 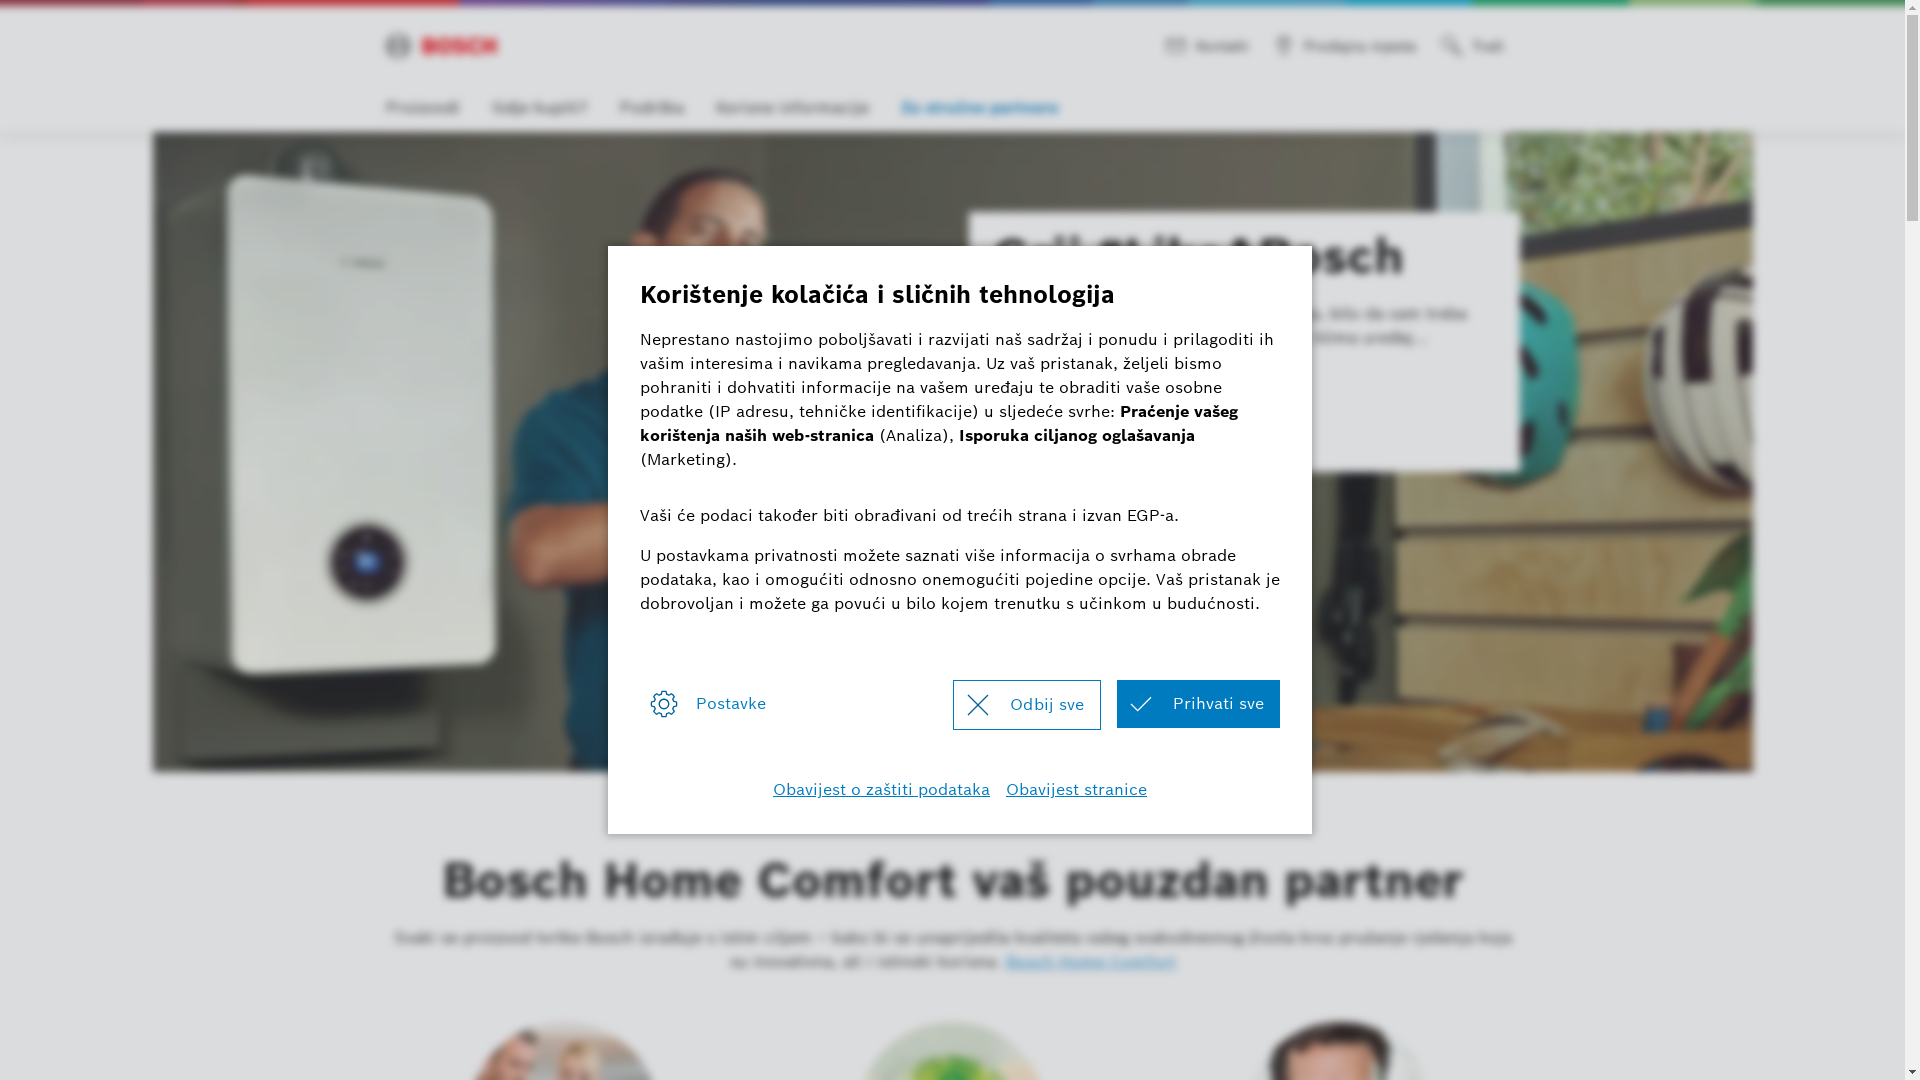 What do you see at coordinates (441, 46) in the screenshot?
I see `Bosch Home Comfort` at bounding box center [441, 46].